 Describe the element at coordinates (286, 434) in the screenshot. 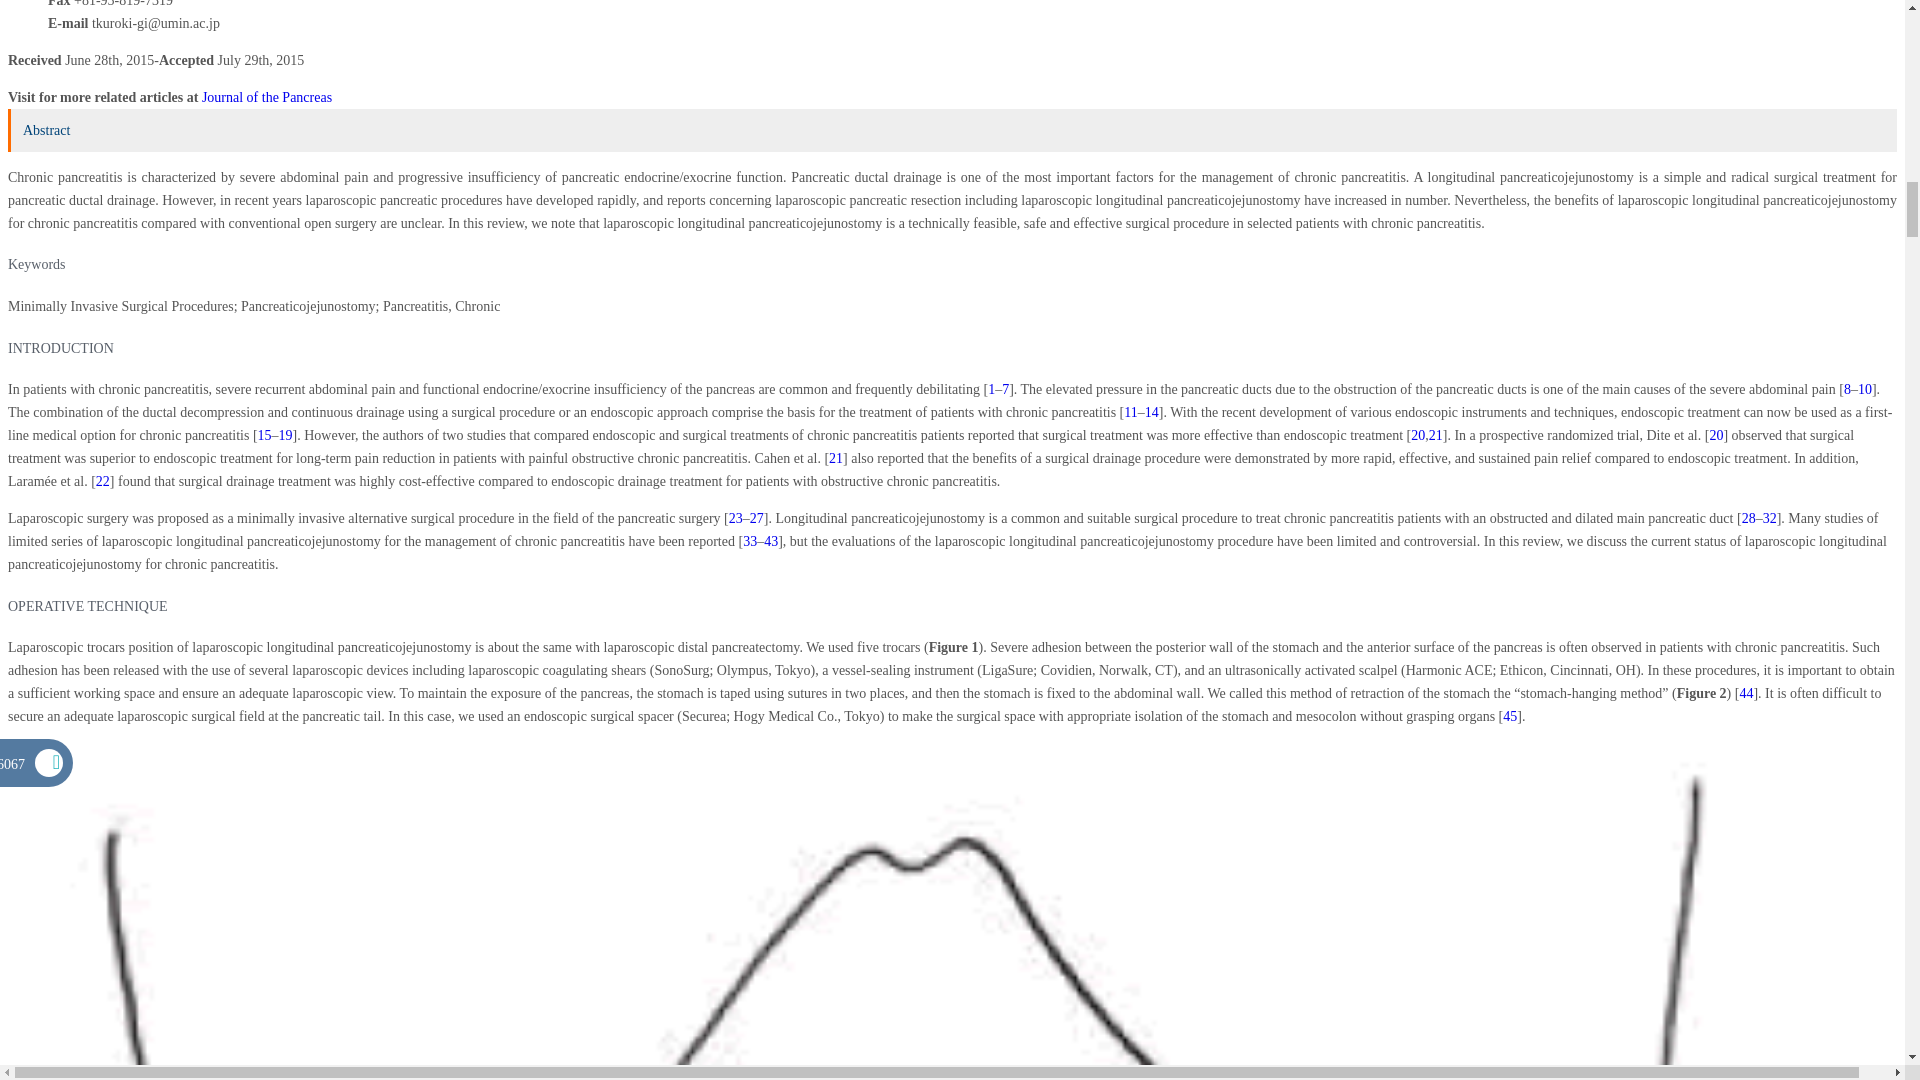

I see `19` at that location.